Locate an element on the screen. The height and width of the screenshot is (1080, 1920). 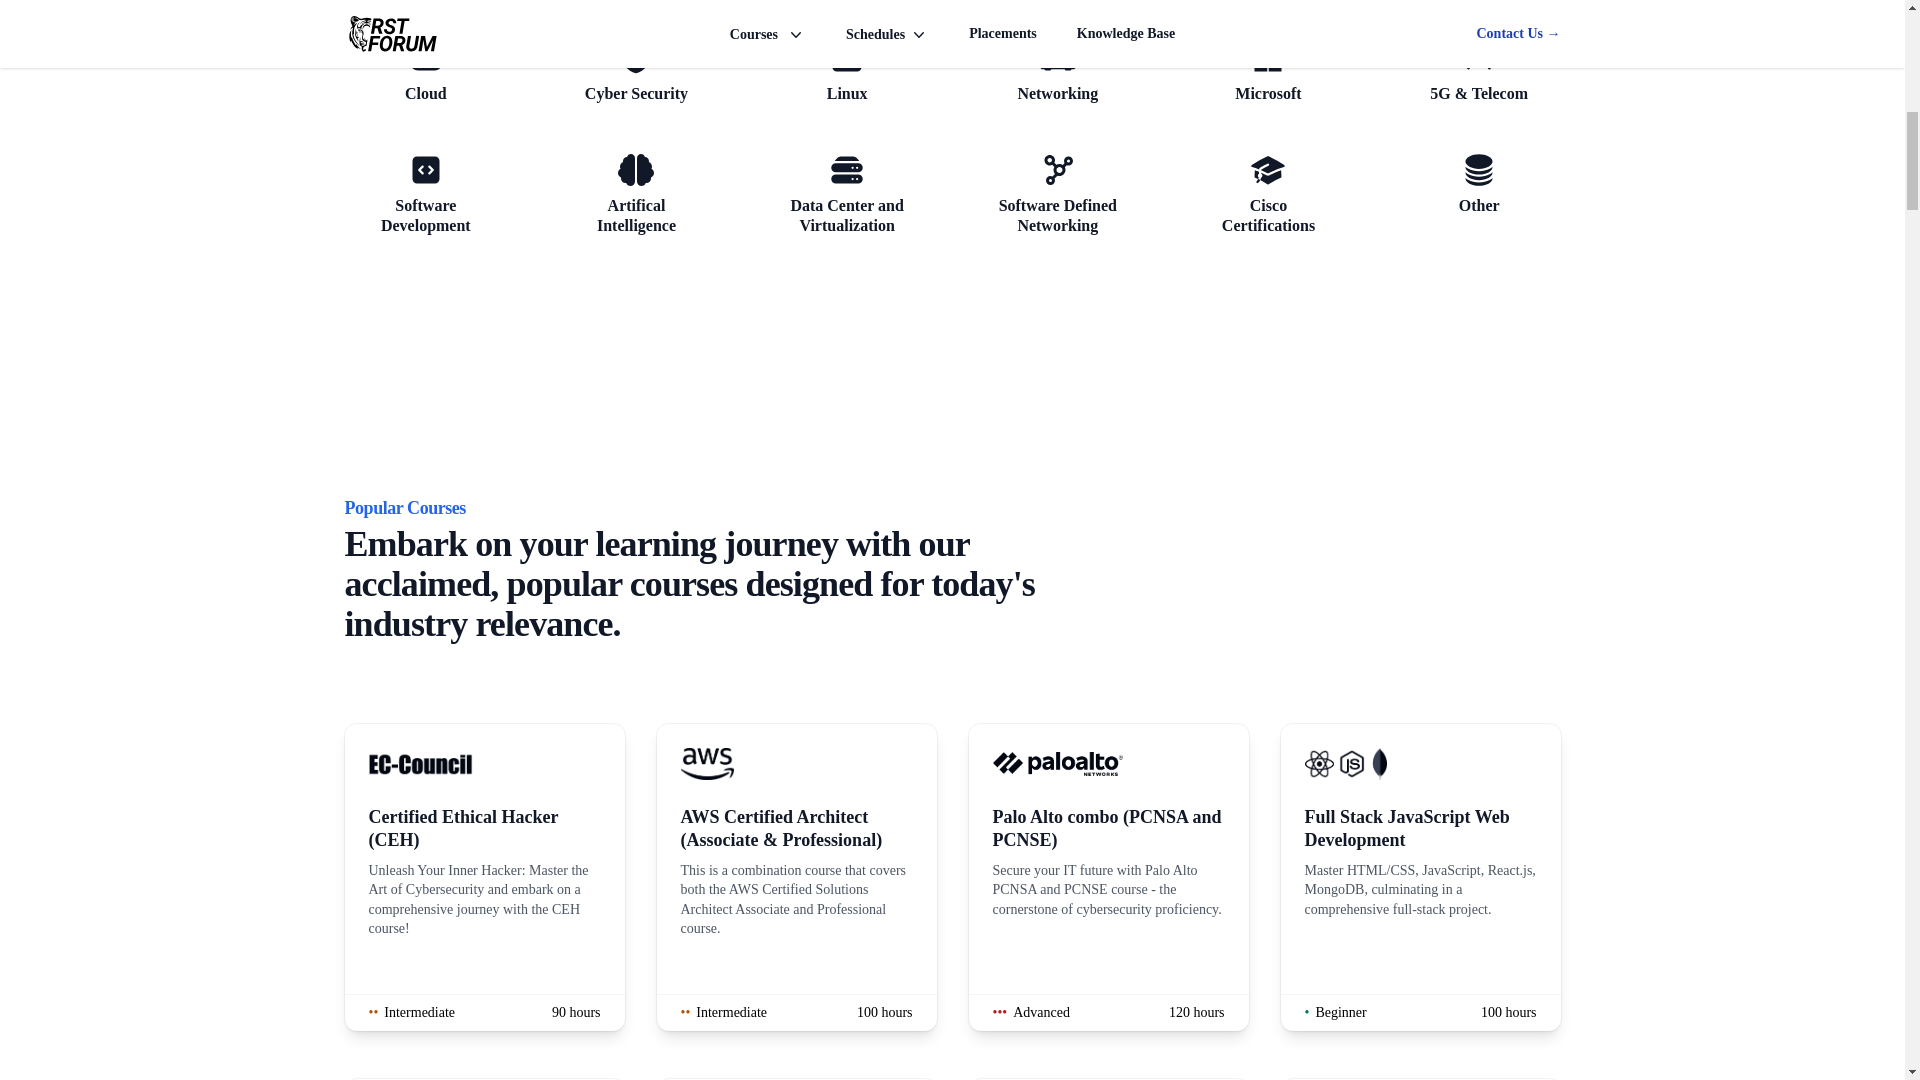
Software Defined Networking is located at coordinates (636, 71).